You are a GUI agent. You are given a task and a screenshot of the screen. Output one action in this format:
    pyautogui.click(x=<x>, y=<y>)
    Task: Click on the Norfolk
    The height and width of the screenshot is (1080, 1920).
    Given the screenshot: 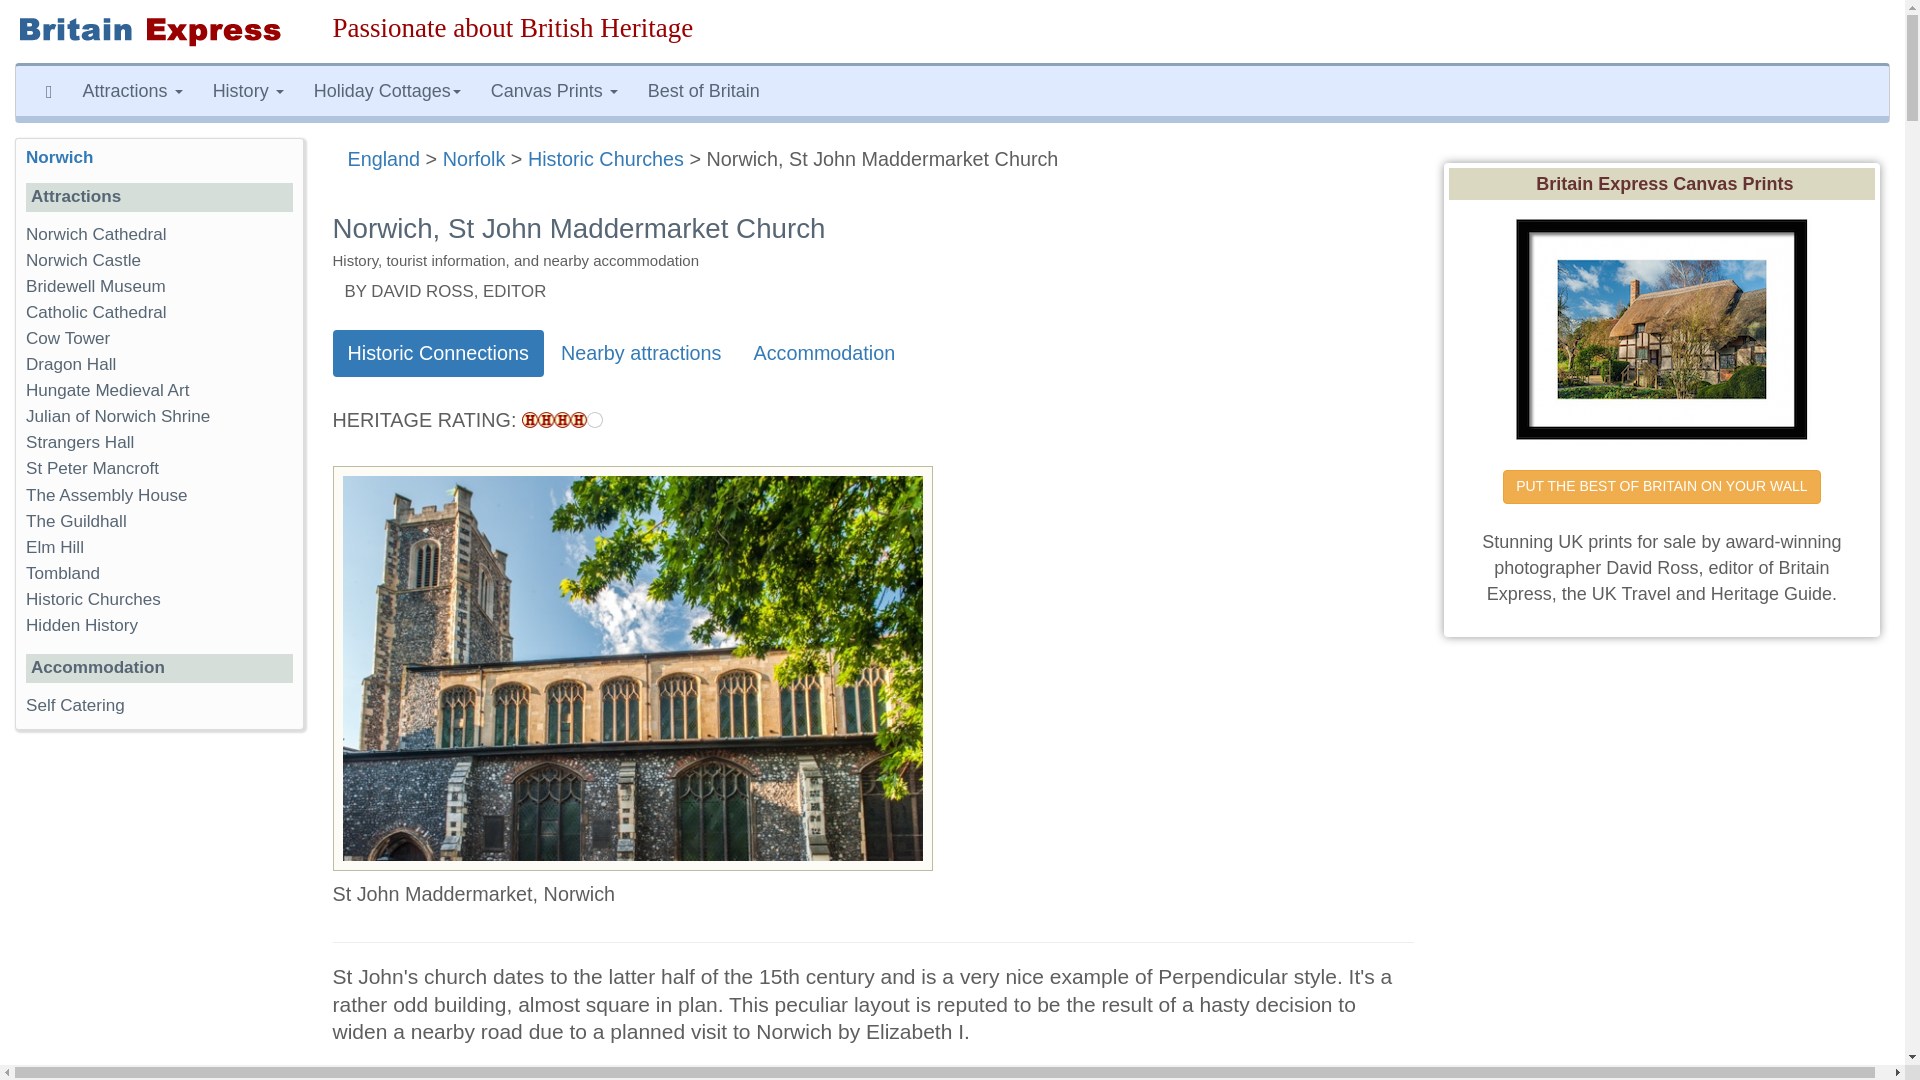 What is the action you would take?
    pyautogui.click(x=474, y=158)
    